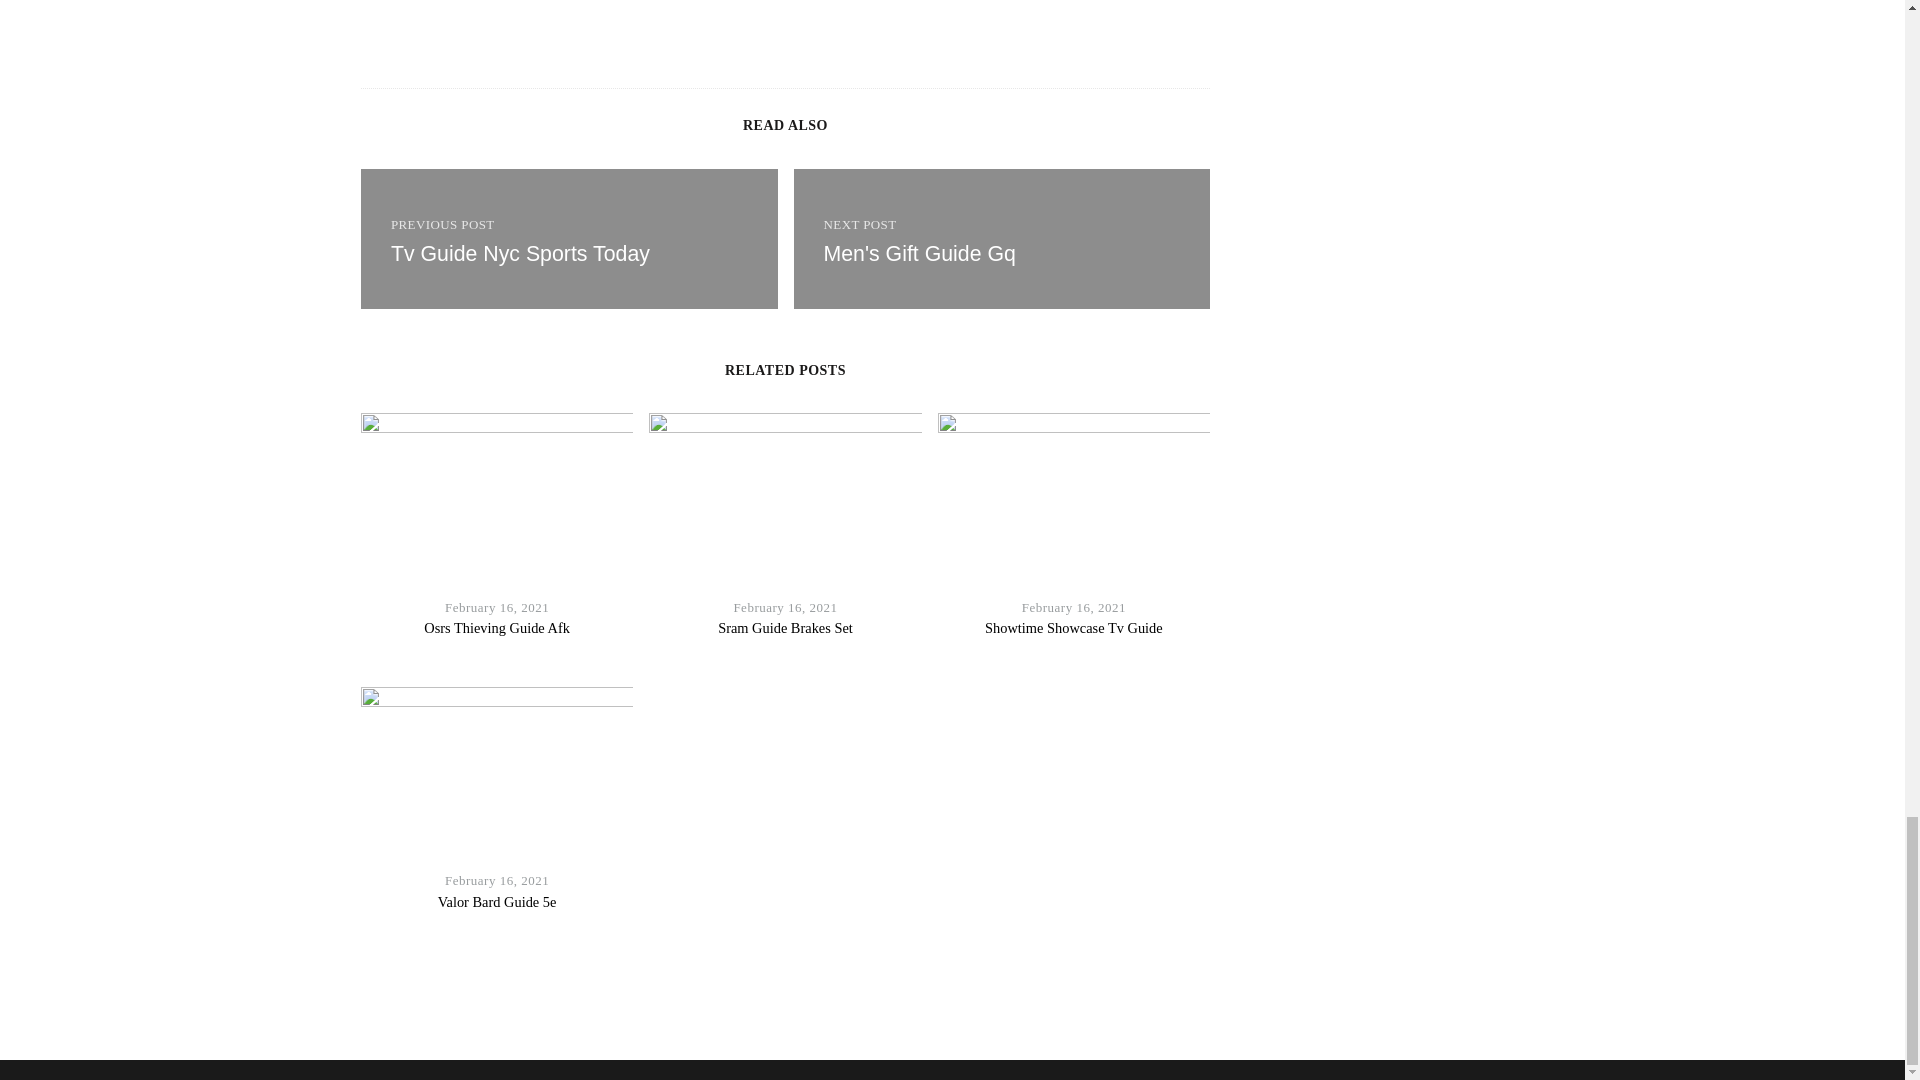 Image resolution: width=1920 pixels, height=1080 pixels. What do you see at coordinates (568, 238) in the screenshot?
I see `Circular Saw Guide System` at bounding box center [568, 238].